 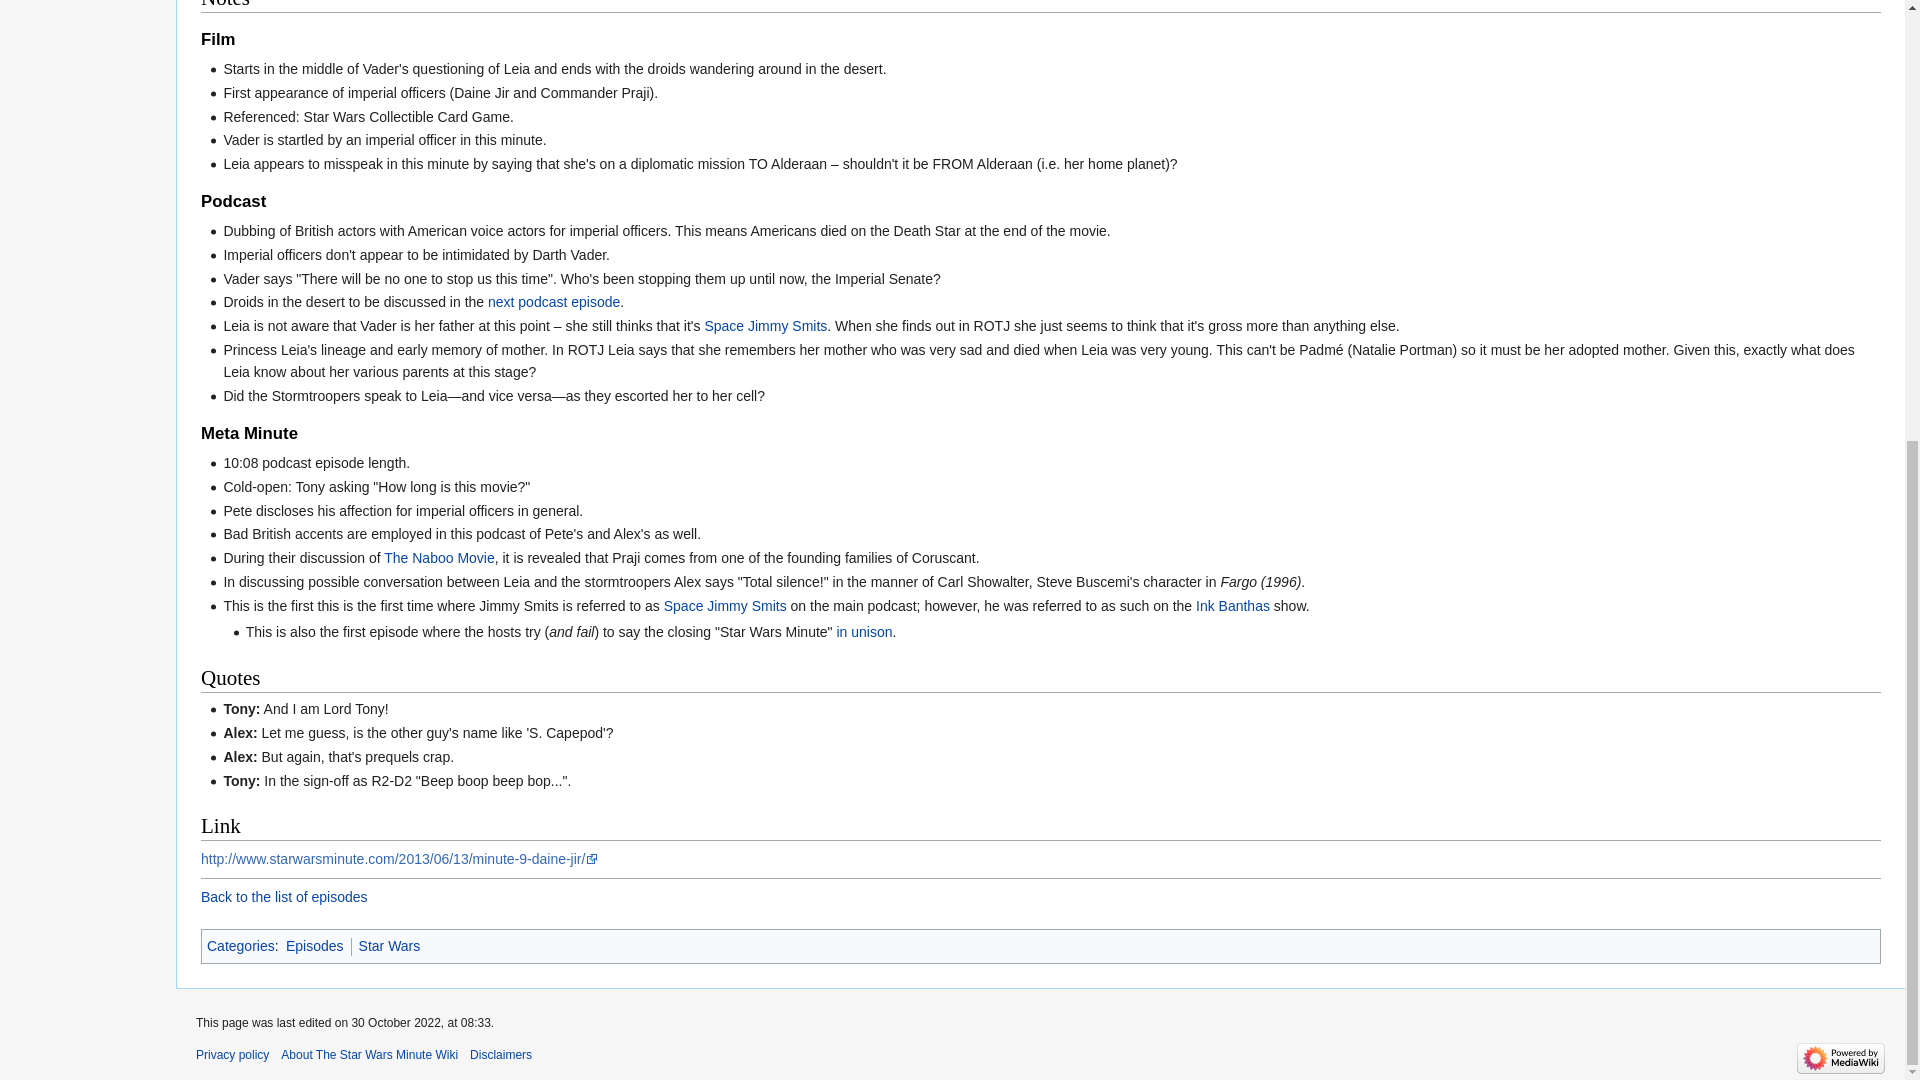 What do you see at coordinates (1232, 606) in the screenshot?
I see `Ink Banthas` at bounding box center [1232, 606].